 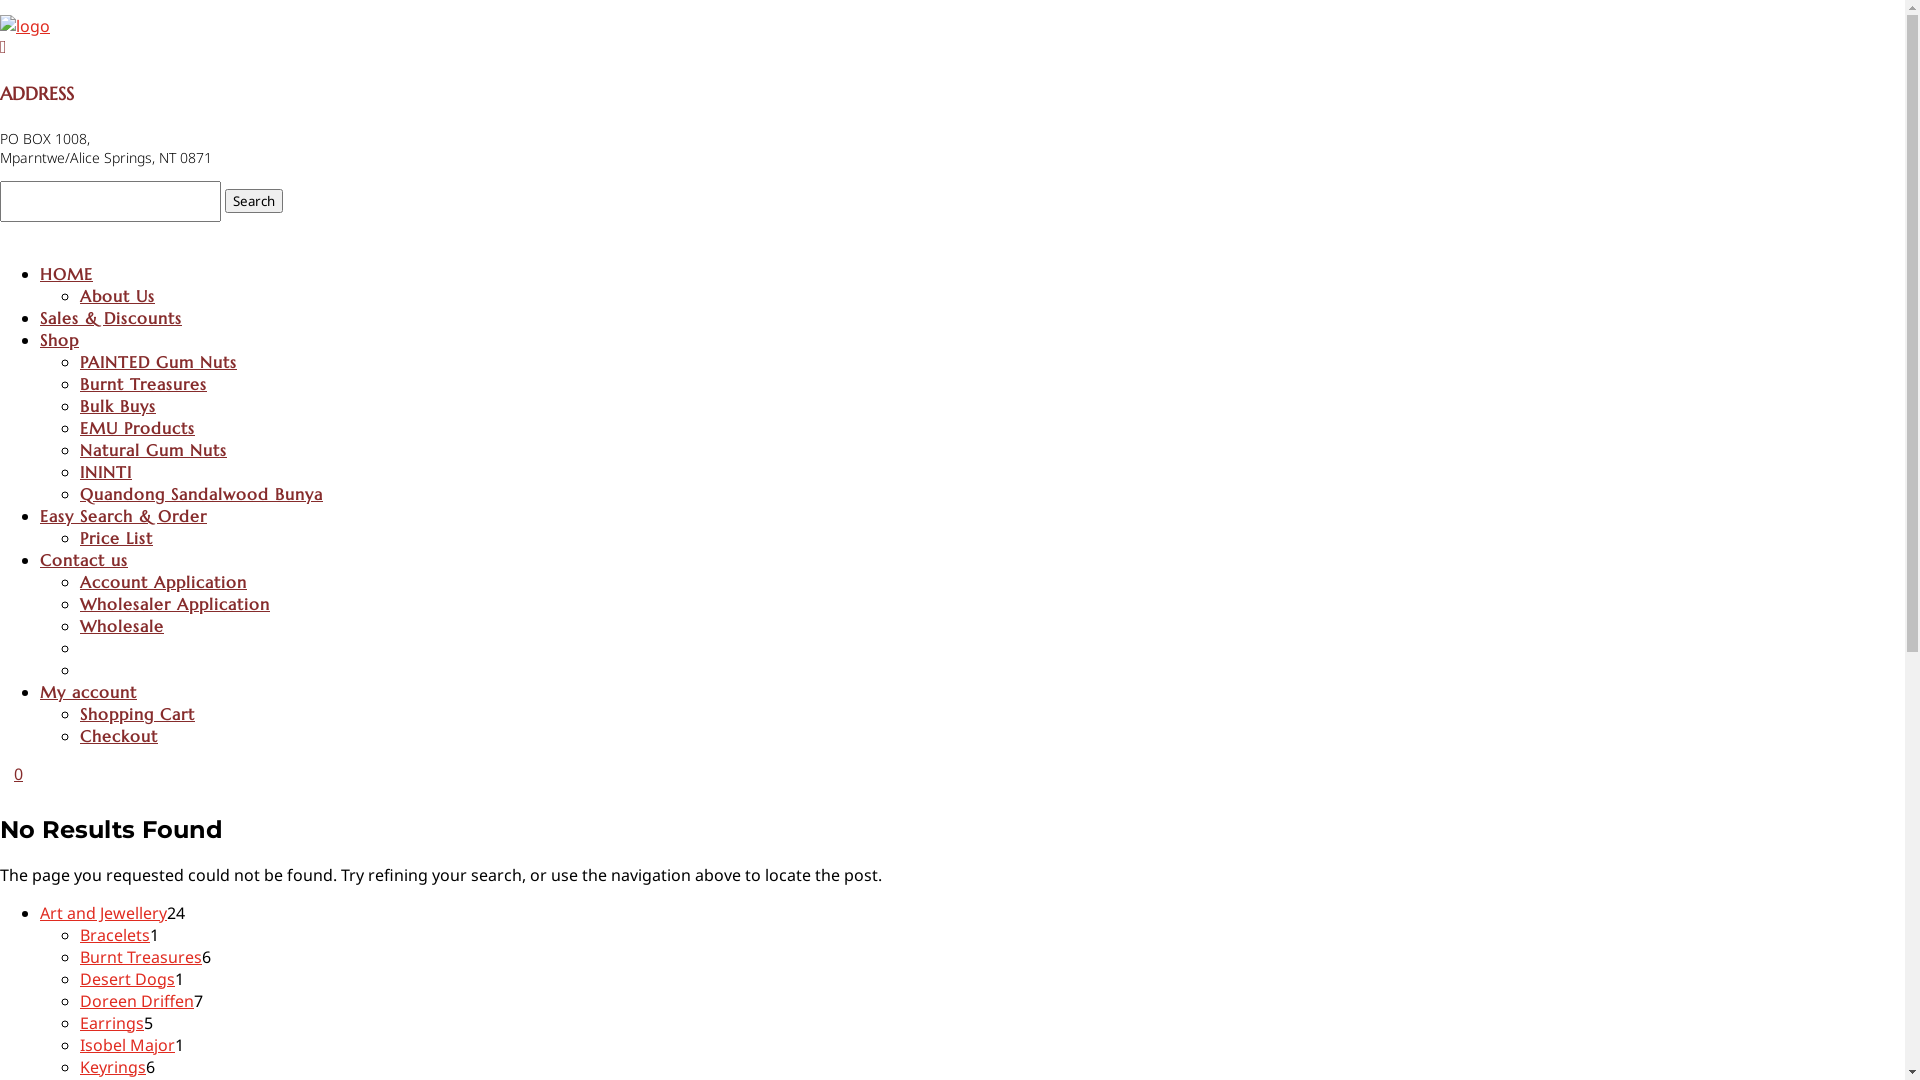 I want to click on Natural Gum Nuts, so click(x=154, y=450).